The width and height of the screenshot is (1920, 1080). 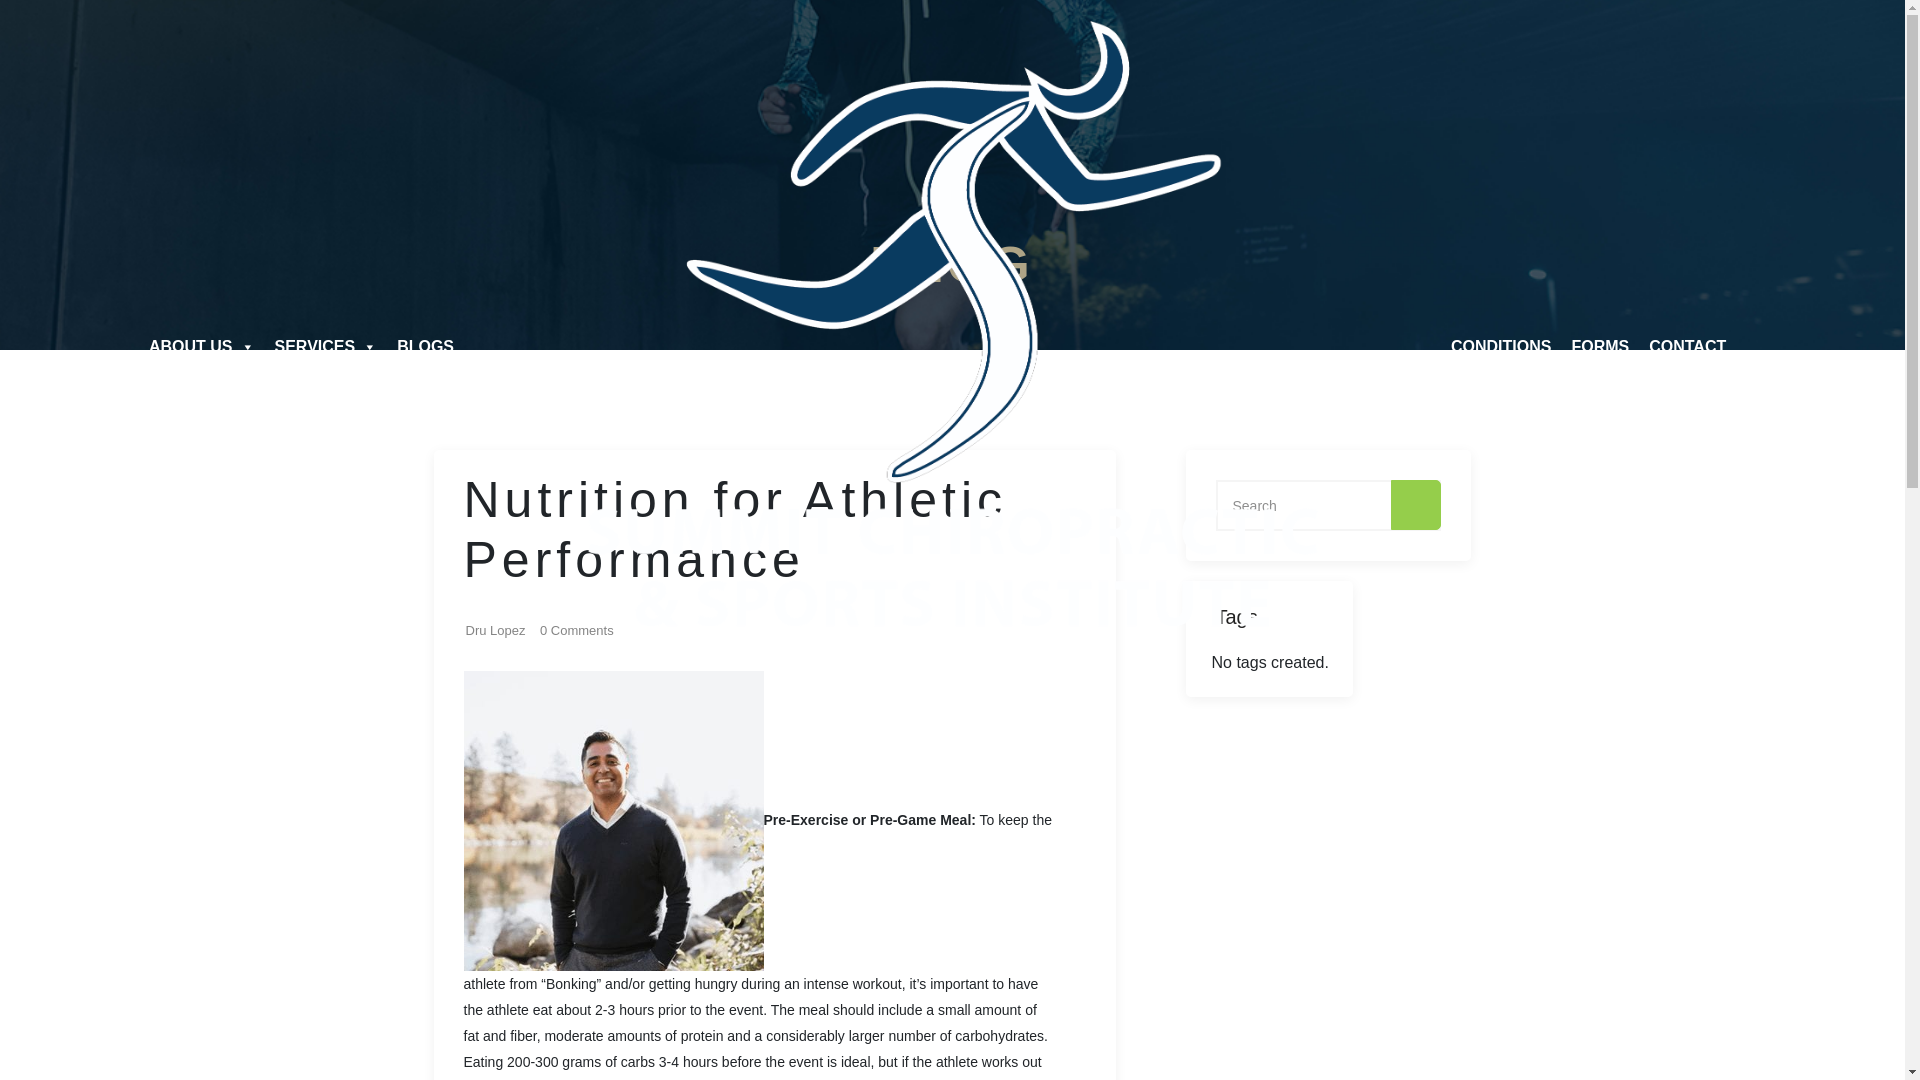 I want to click on CONTACT, so click(x=1687, y=347).